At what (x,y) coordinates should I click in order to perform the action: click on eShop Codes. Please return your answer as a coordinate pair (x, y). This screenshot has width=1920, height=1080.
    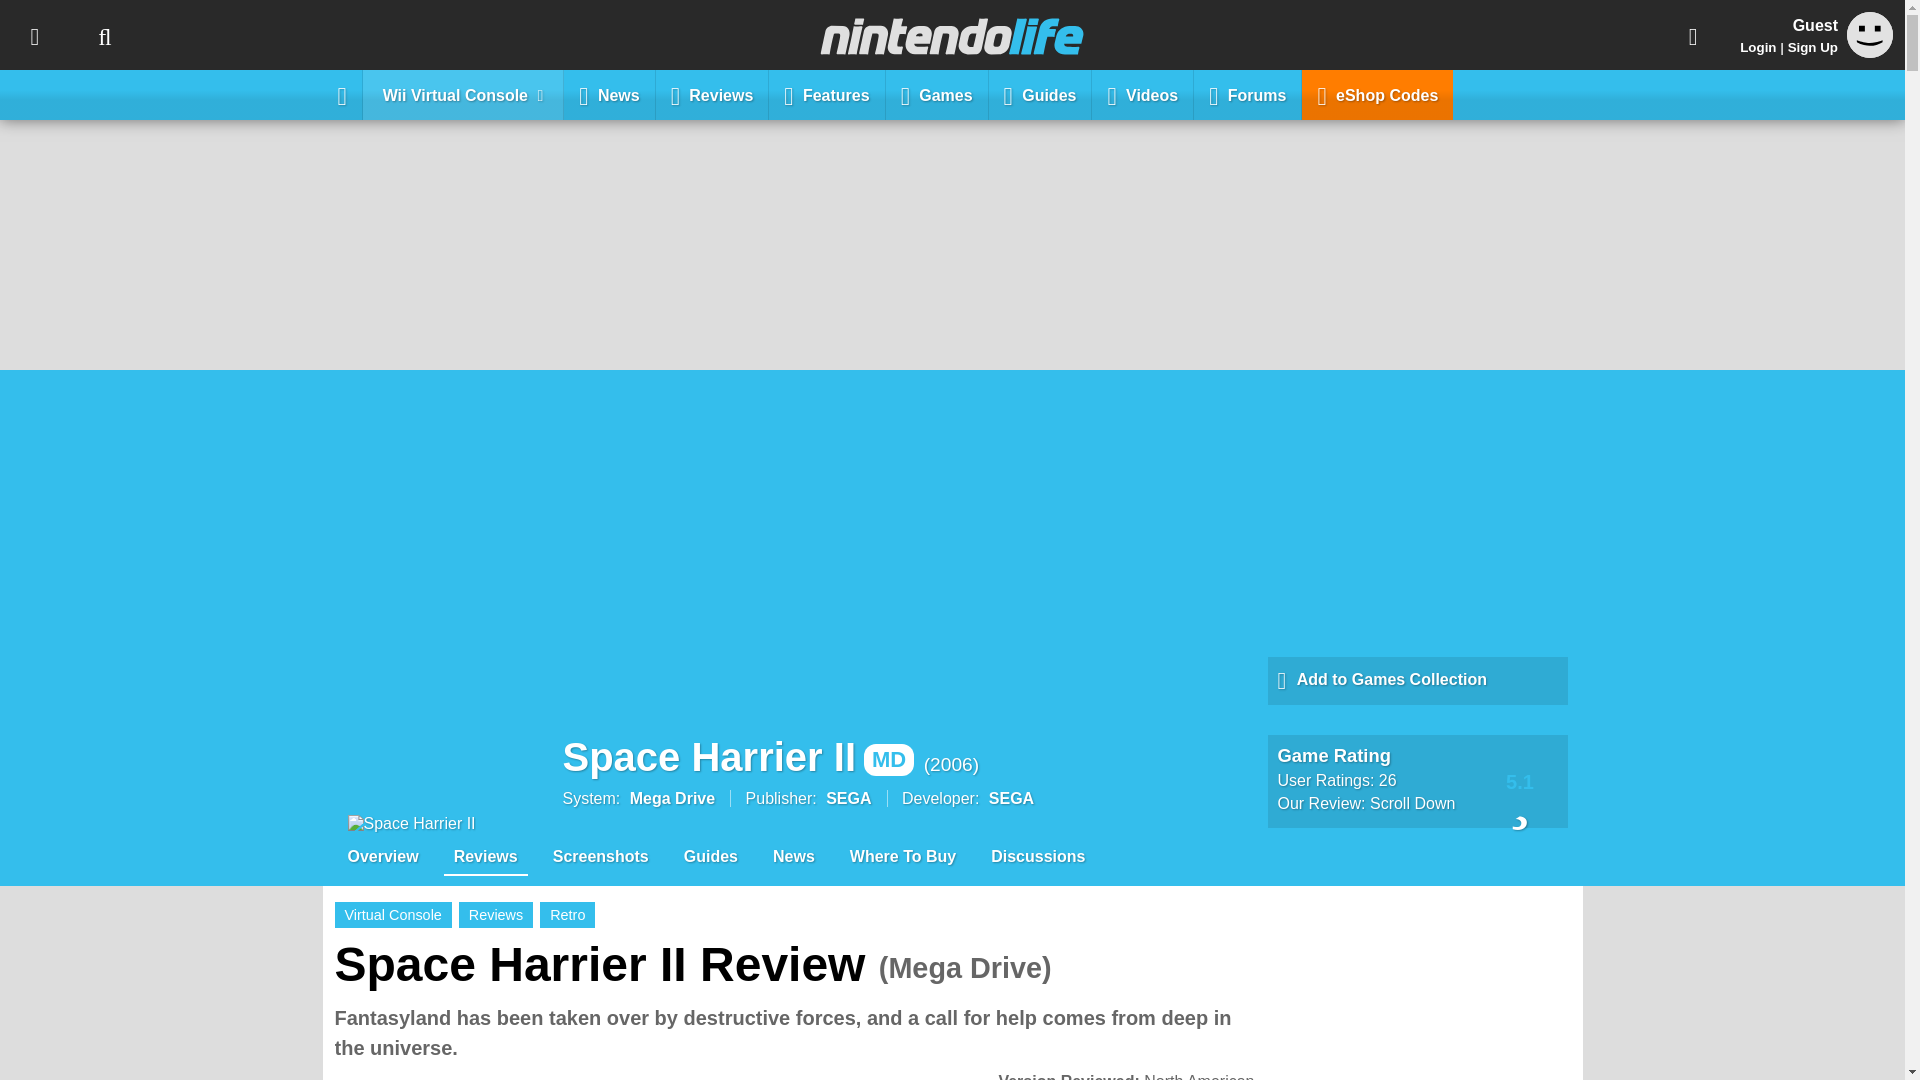
    Looking at the image, I should click on (1377, 94).